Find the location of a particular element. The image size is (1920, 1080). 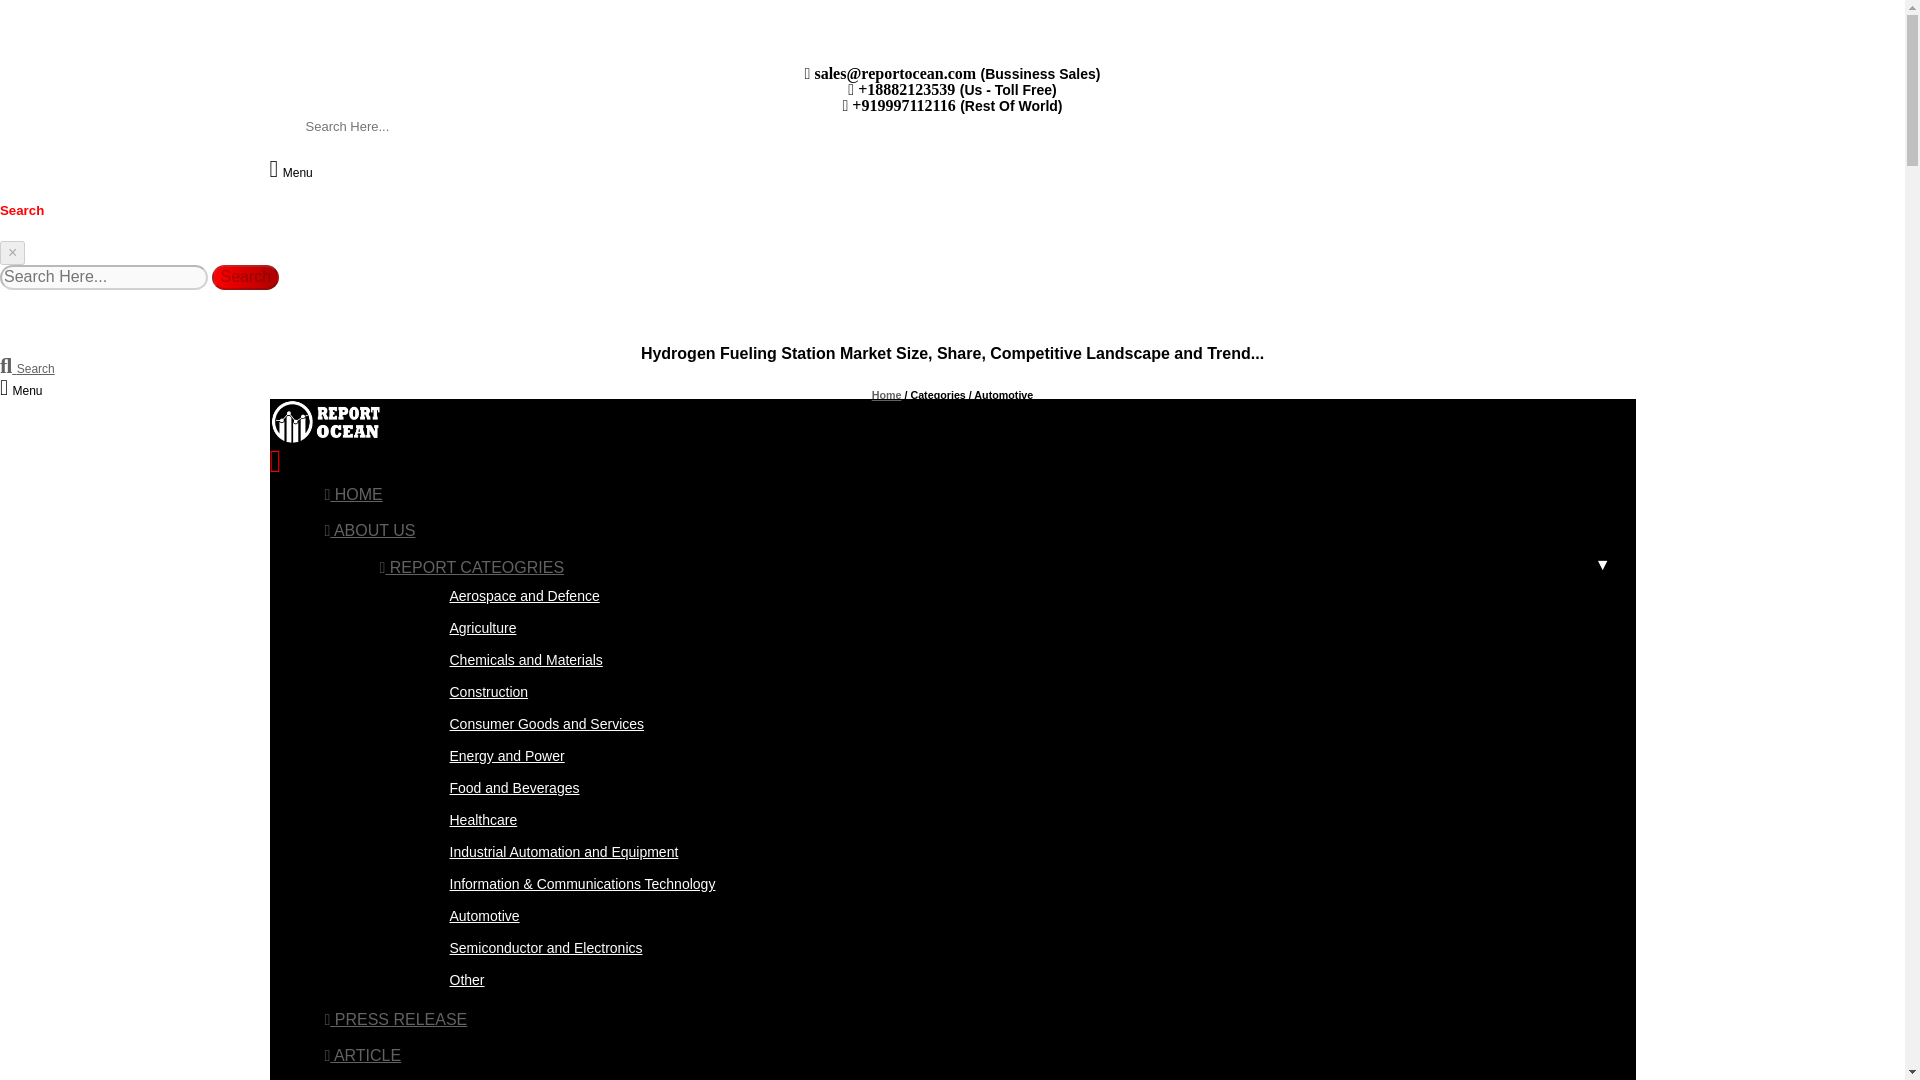

Aerospace and Defence is located at coordinates (516, 595).